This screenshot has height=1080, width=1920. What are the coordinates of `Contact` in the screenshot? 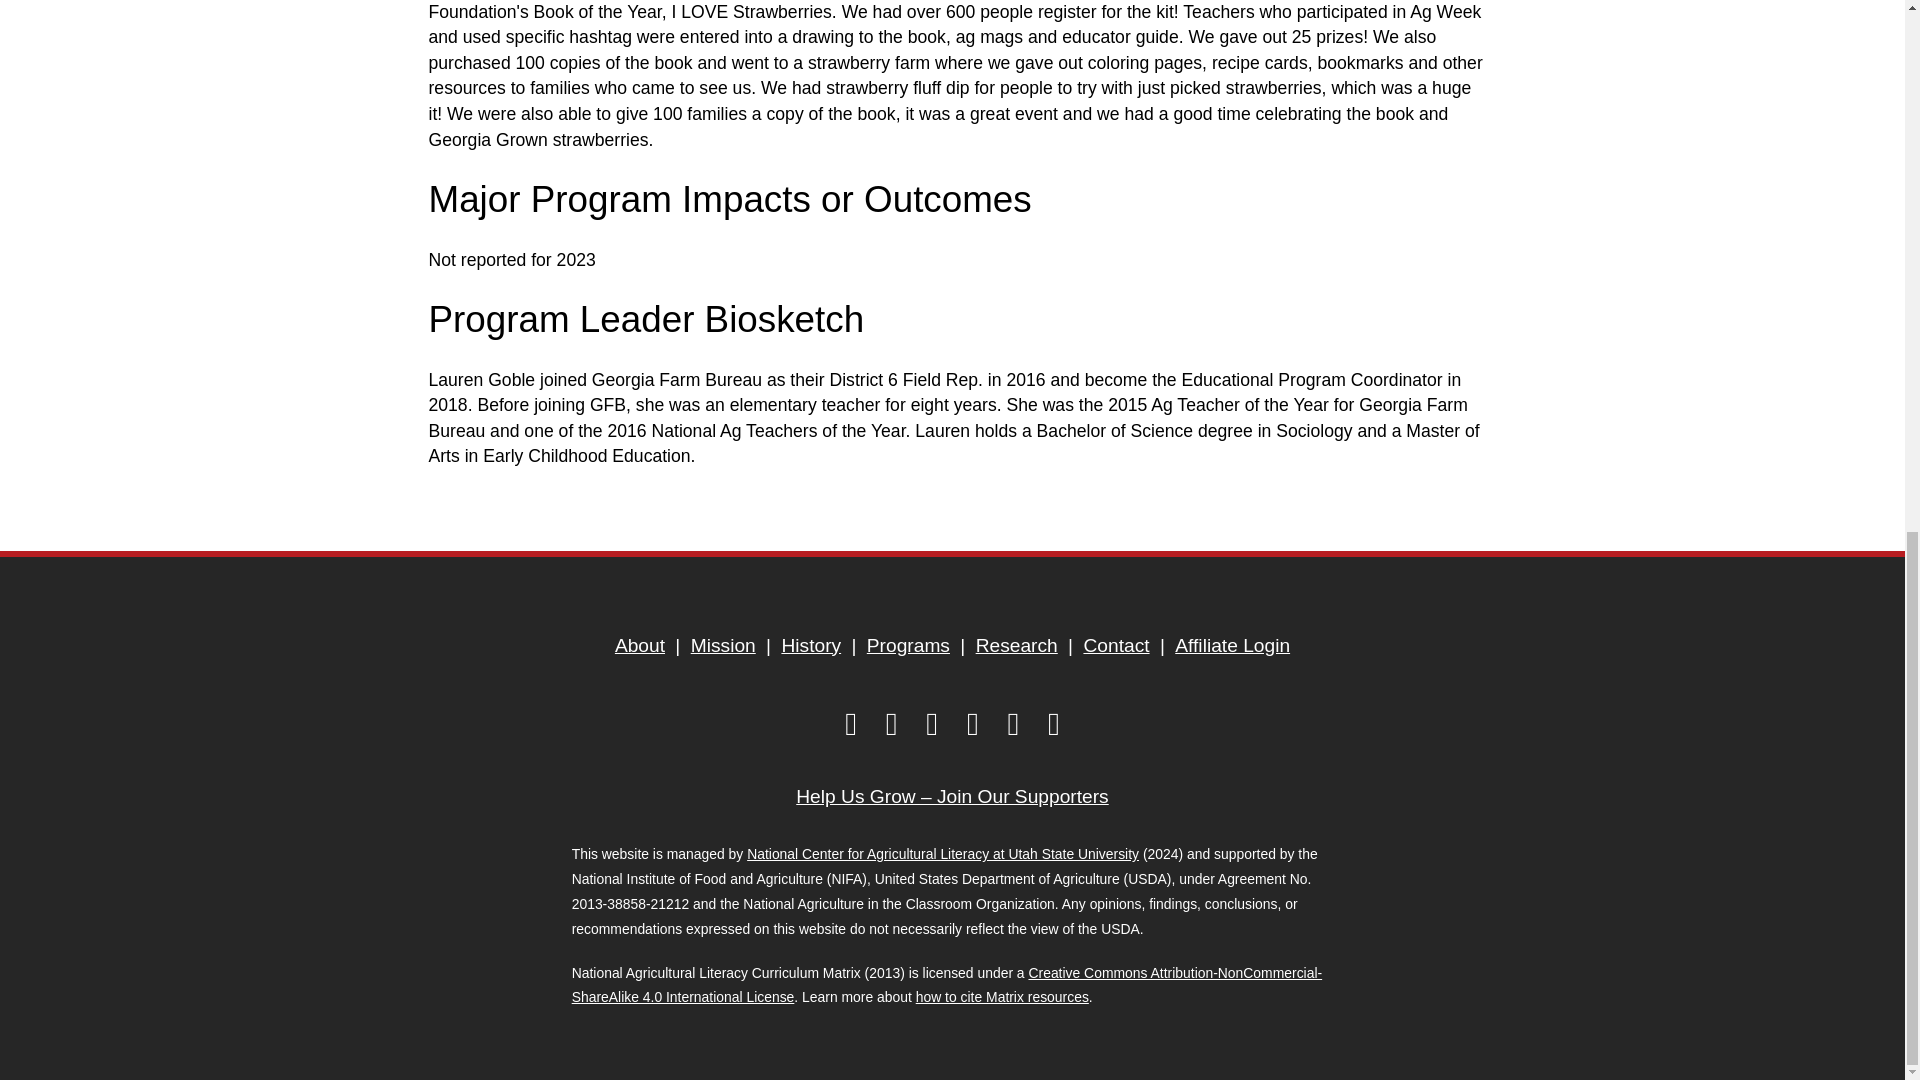 It's located at (1115, 646).